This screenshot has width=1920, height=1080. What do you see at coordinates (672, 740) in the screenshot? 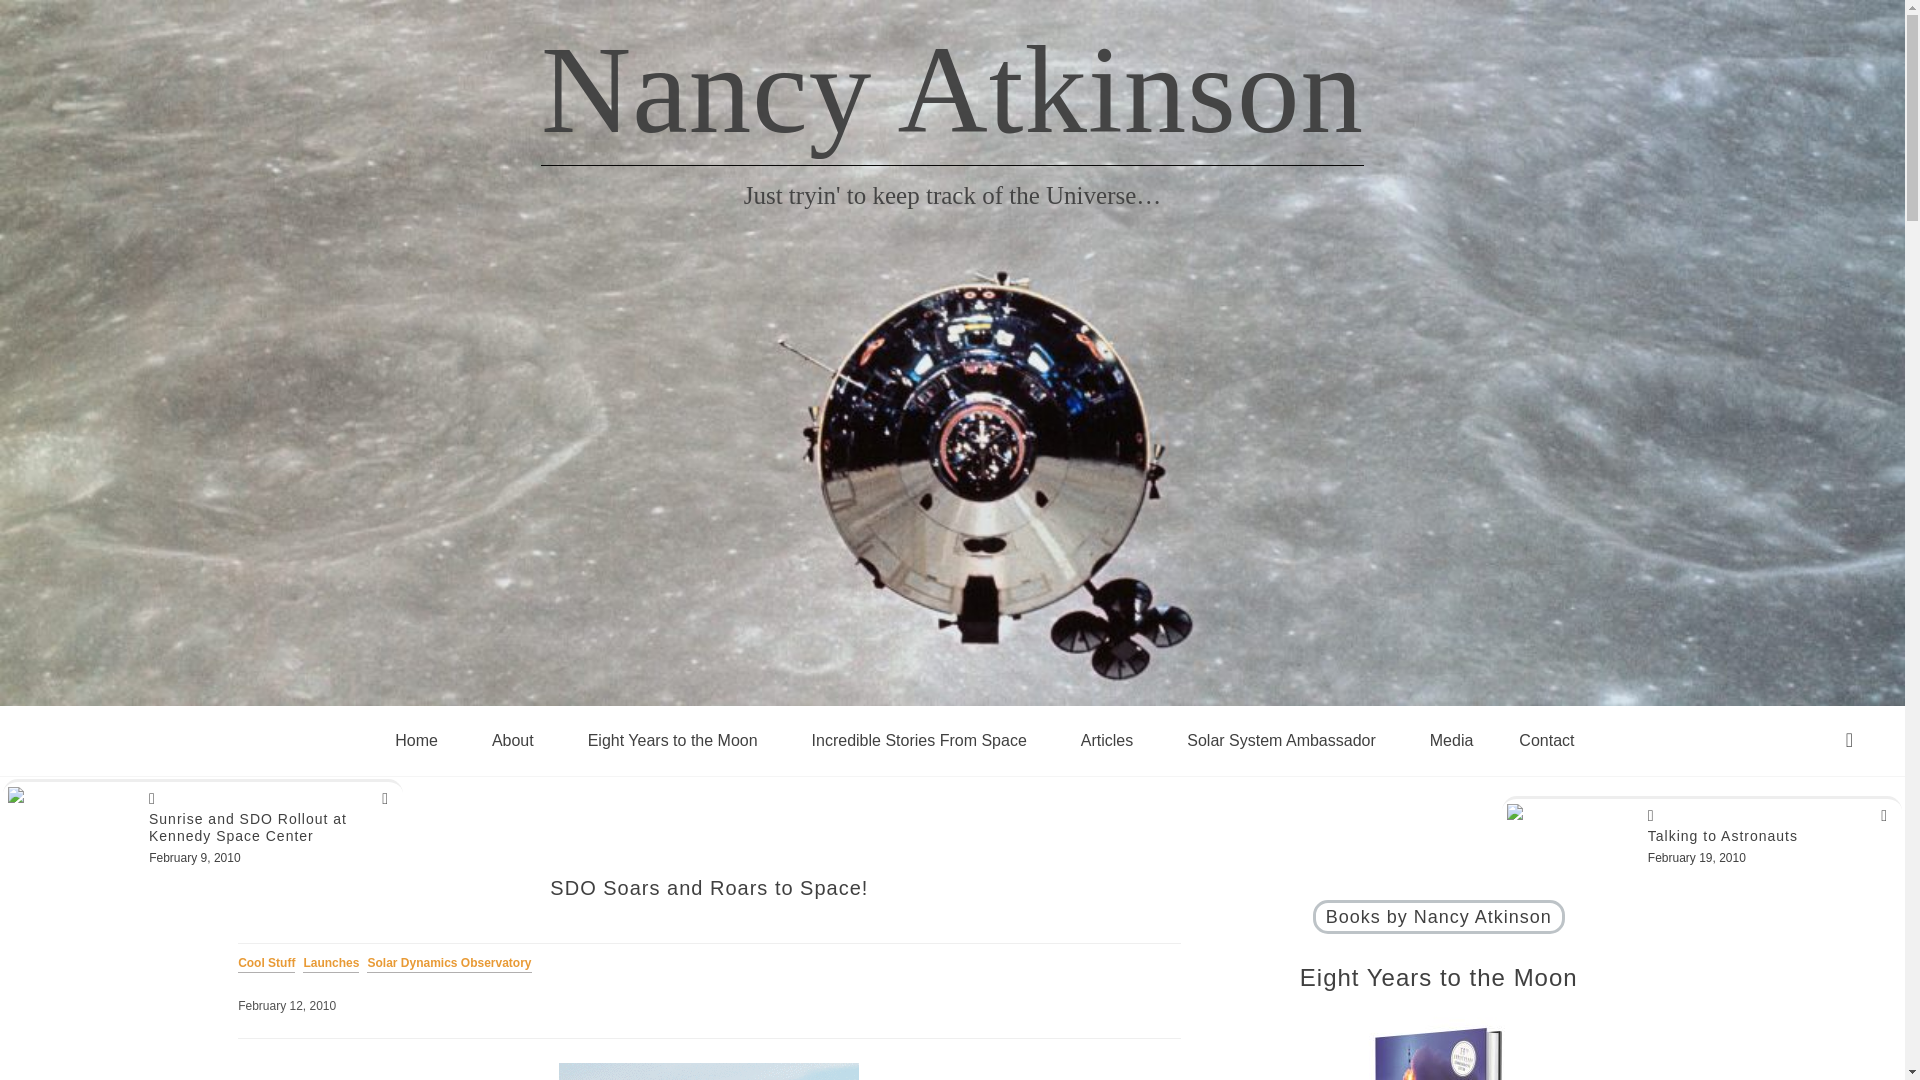
I see `Eight Years to the Moon` at bounding box center [672, 740].